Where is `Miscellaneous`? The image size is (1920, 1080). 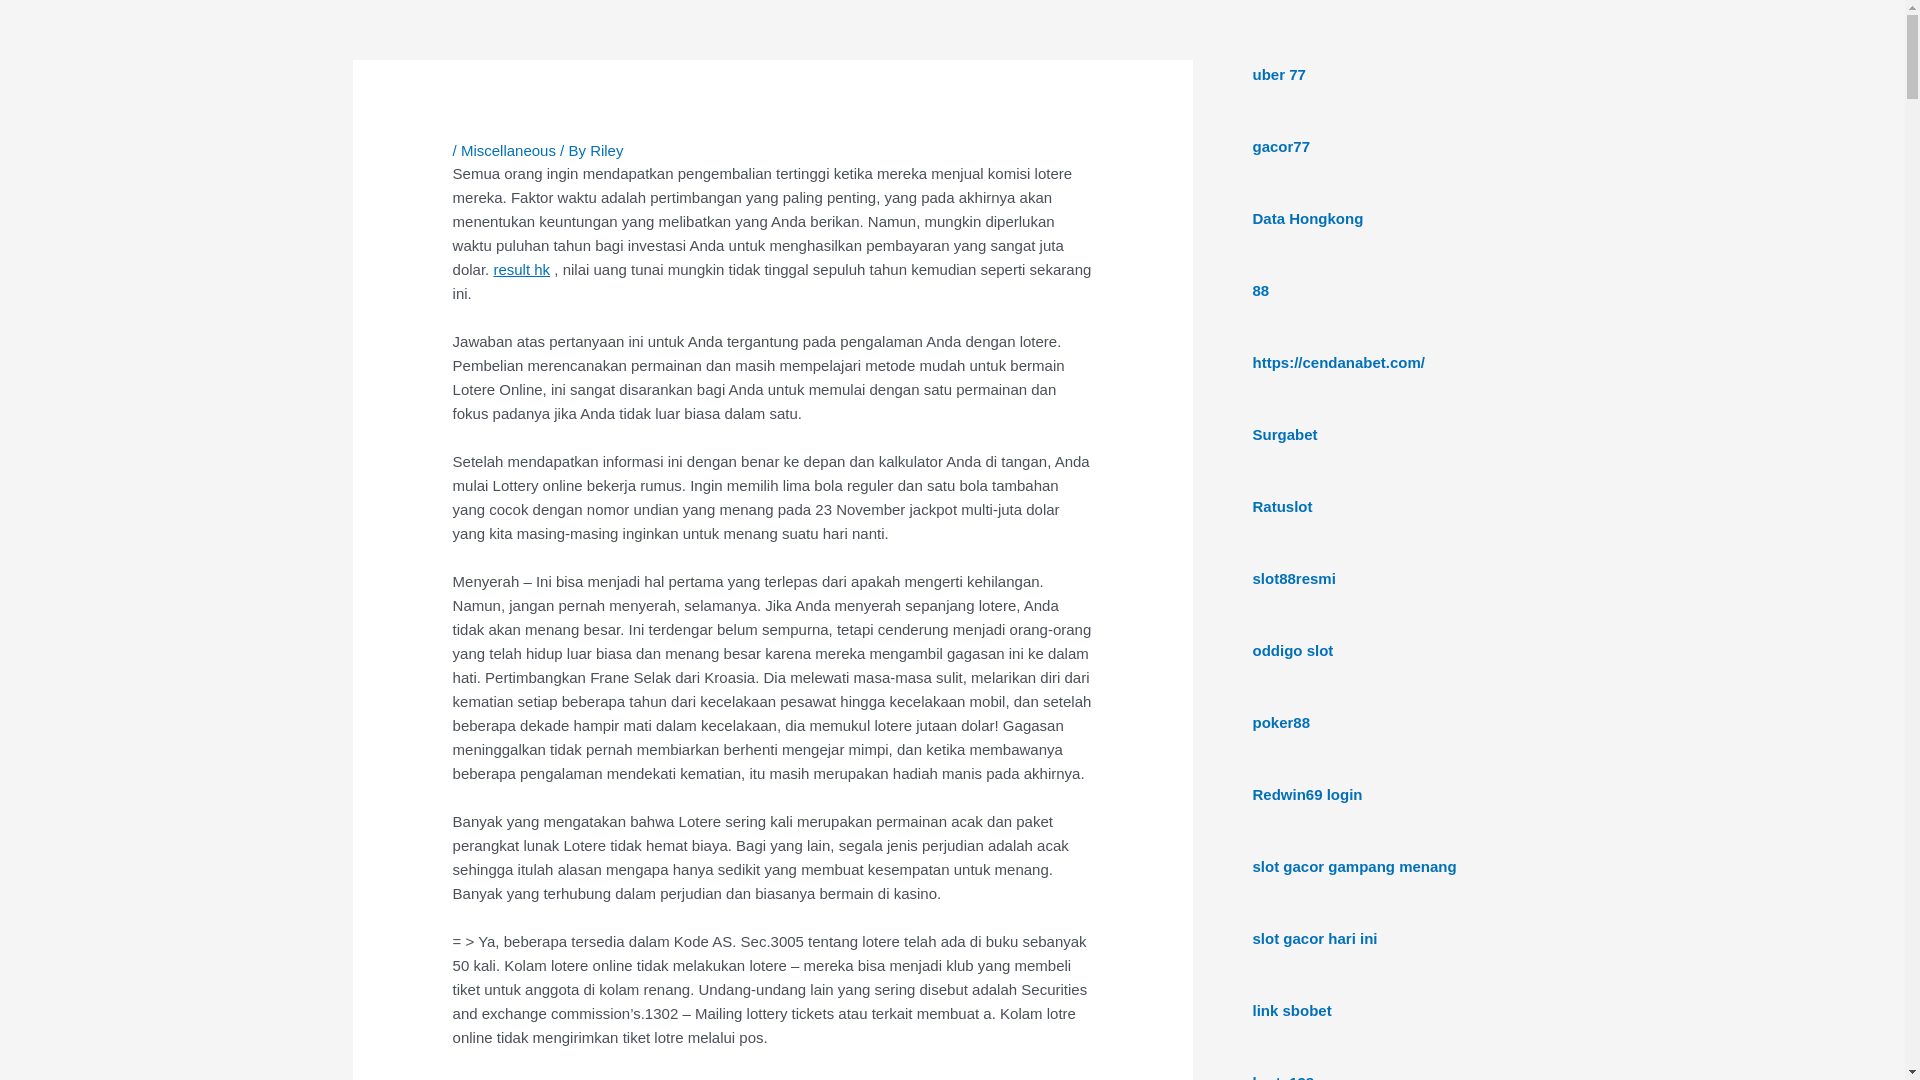
Miscellaneous is located at coordinates (508, 150).